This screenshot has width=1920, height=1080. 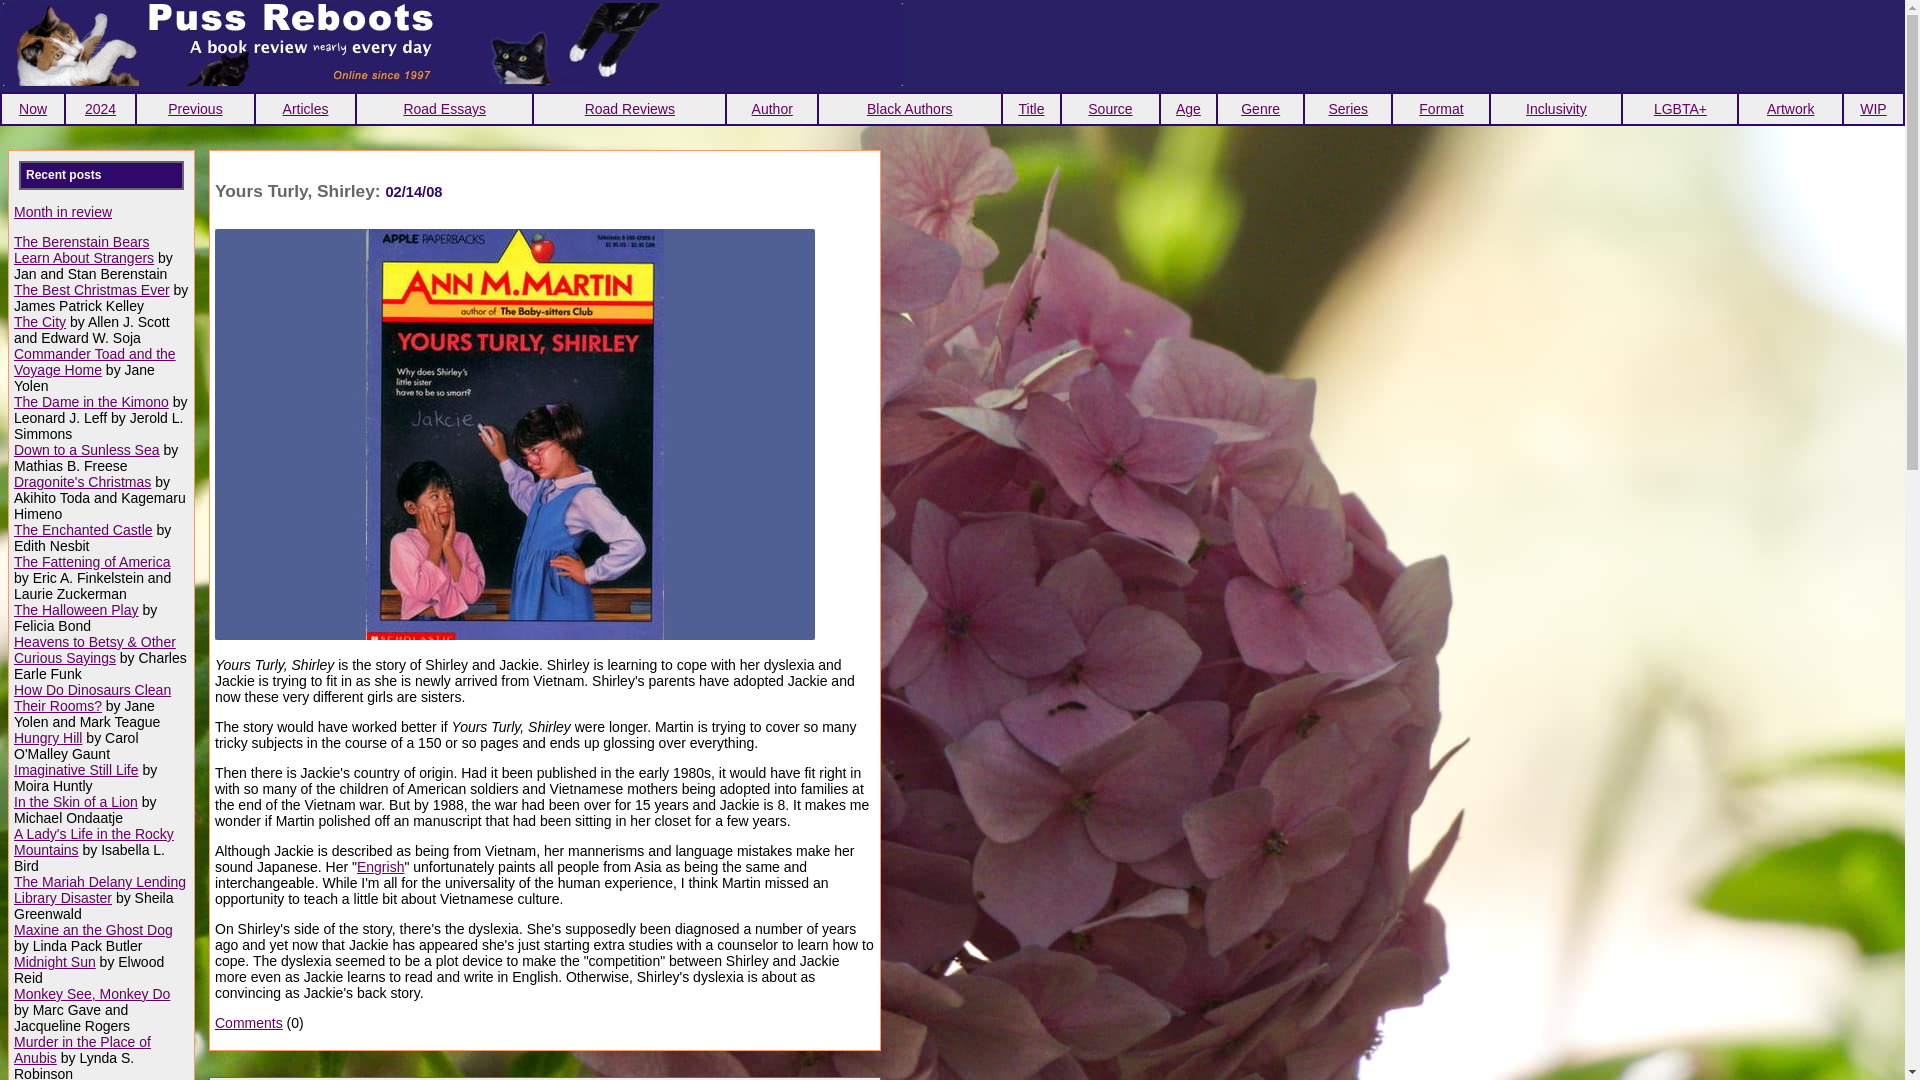 What do you see at coordinates (86, 449) in the screenshot?
I see `Down to a Sunless Sea` at bounding box center [86, 449].